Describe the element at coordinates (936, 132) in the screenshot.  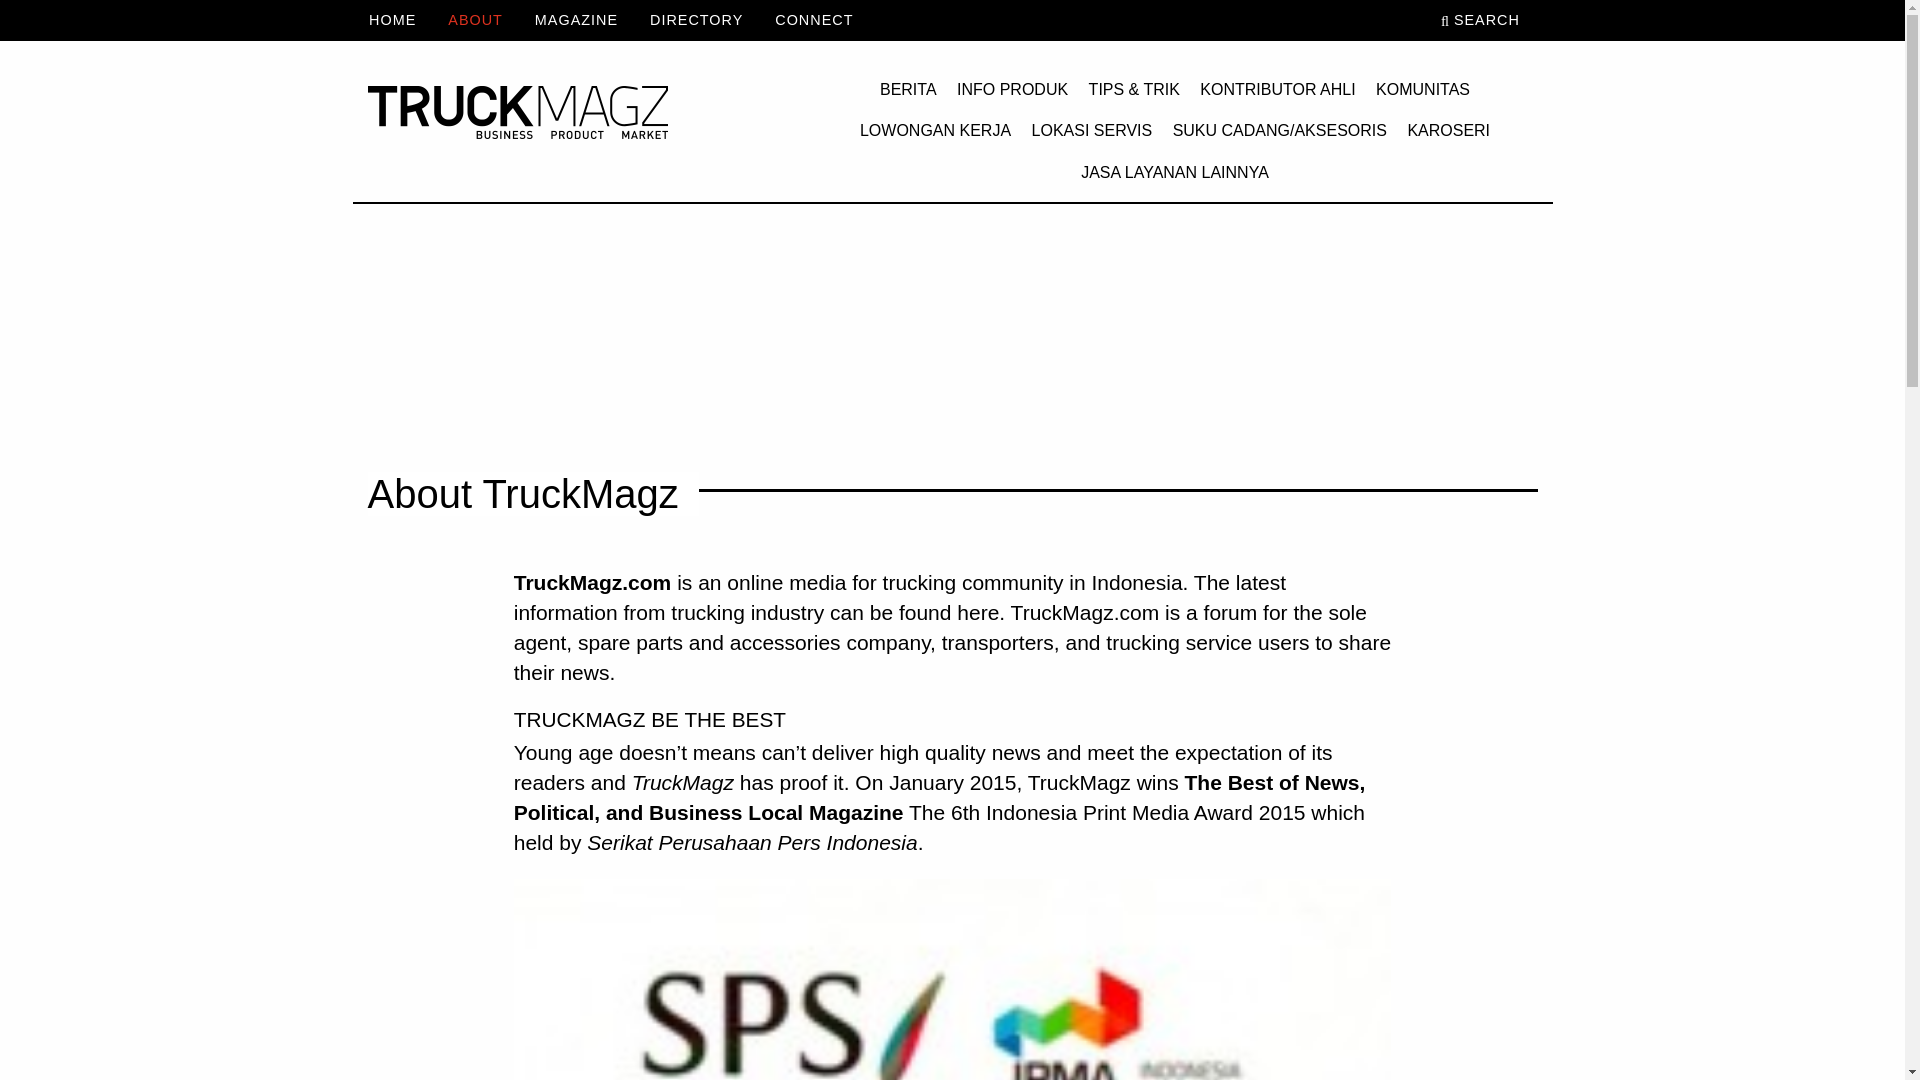
I see `LOWONGAN KERJA` at that location.